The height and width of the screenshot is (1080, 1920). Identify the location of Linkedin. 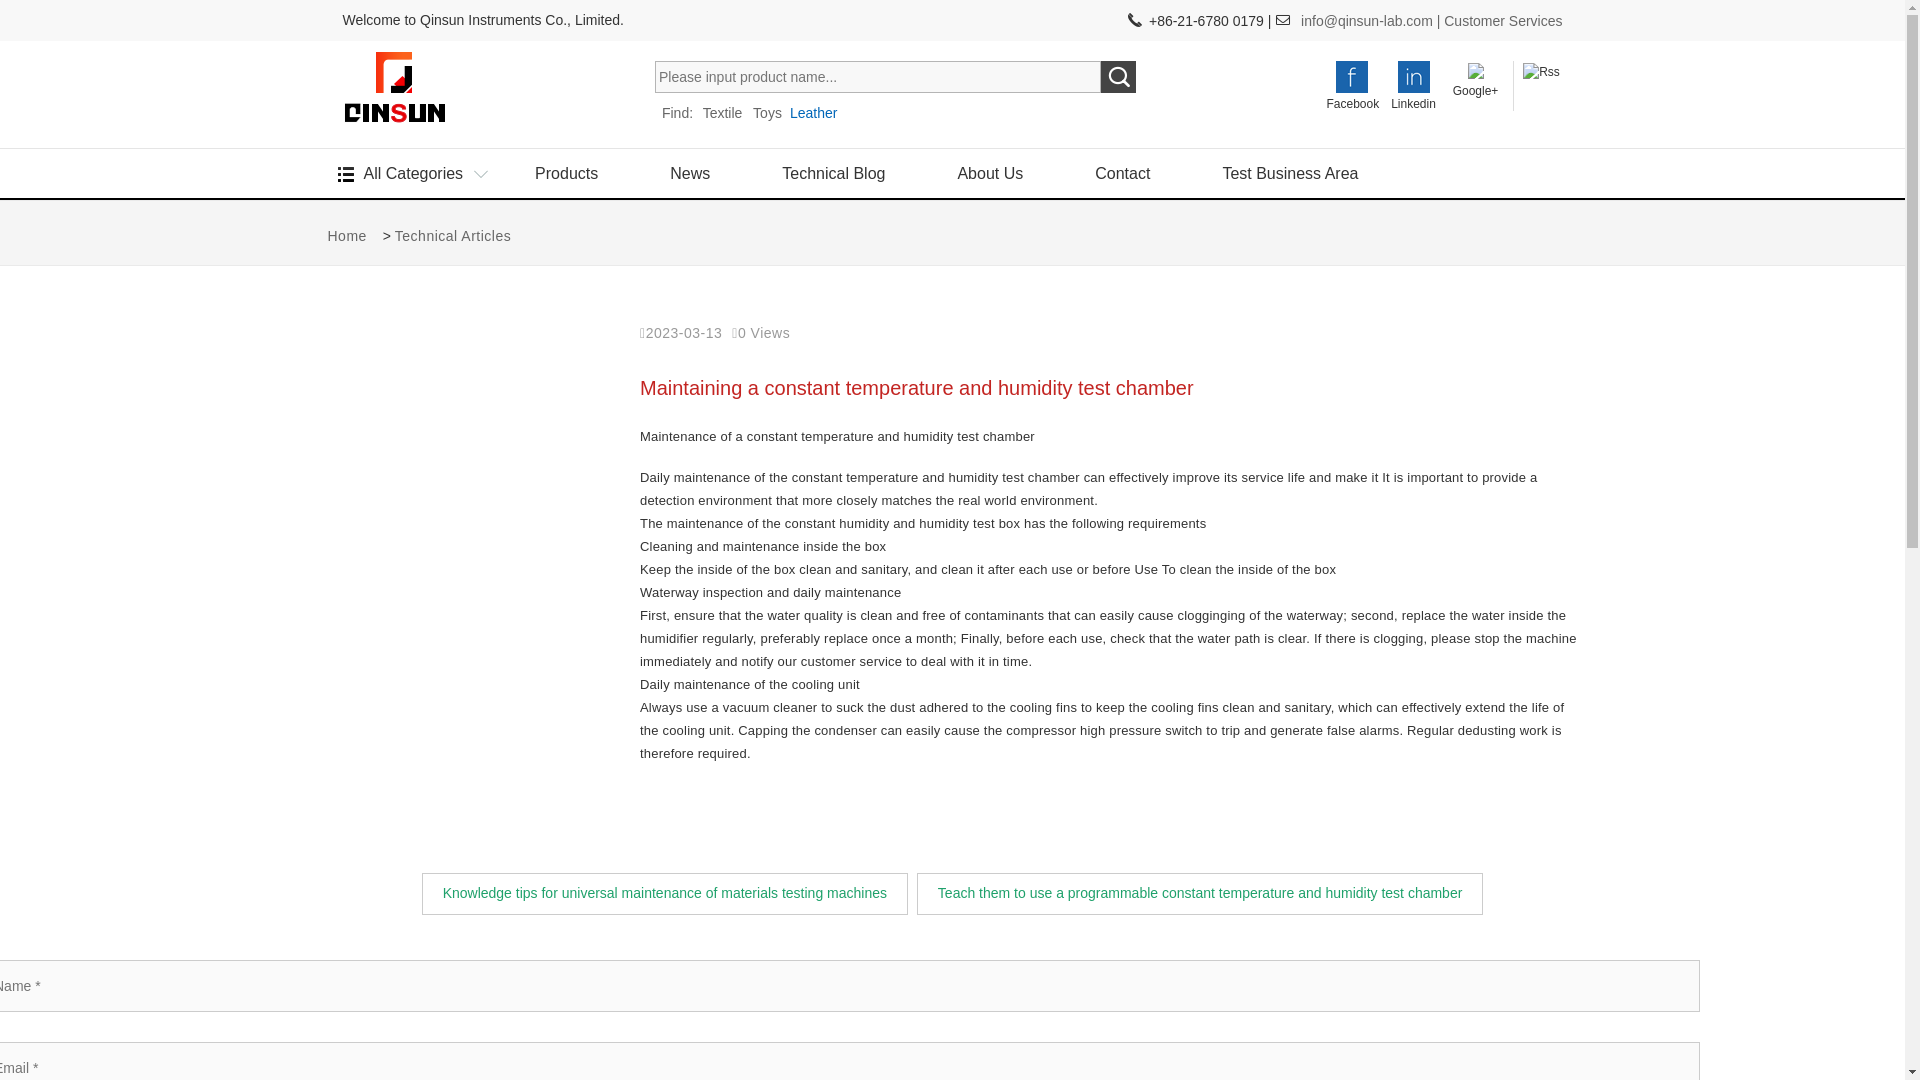
(1413, 89).